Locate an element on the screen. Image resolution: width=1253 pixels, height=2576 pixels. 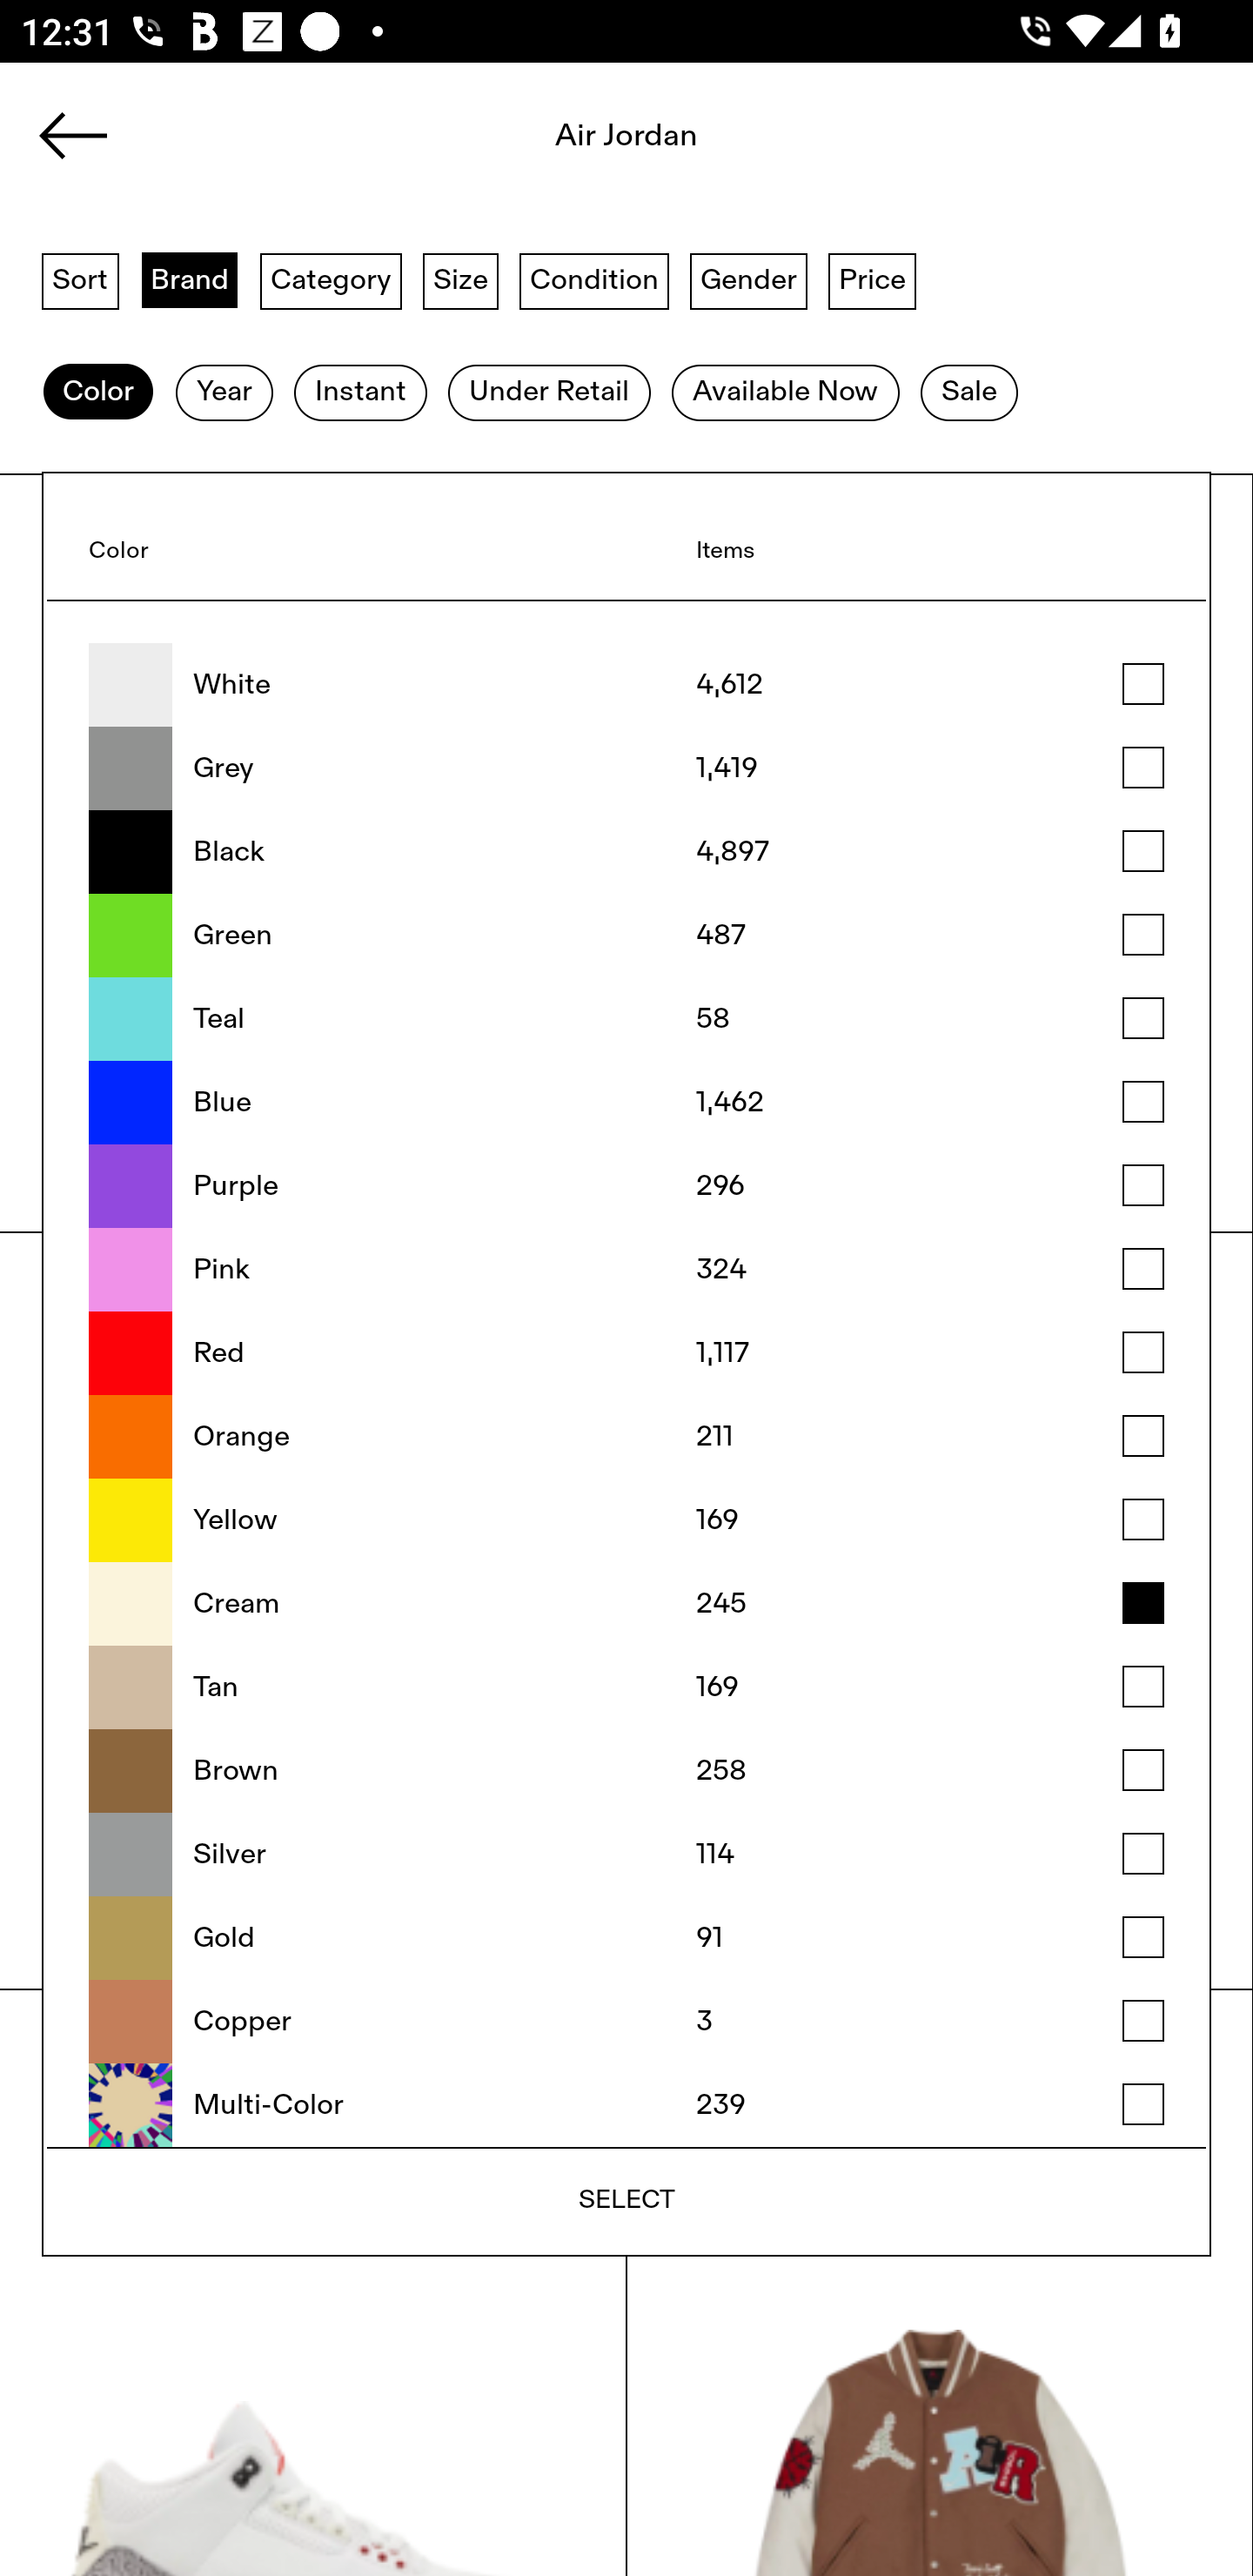
Multi-Color 239 is located at coordinates (626, 2104).